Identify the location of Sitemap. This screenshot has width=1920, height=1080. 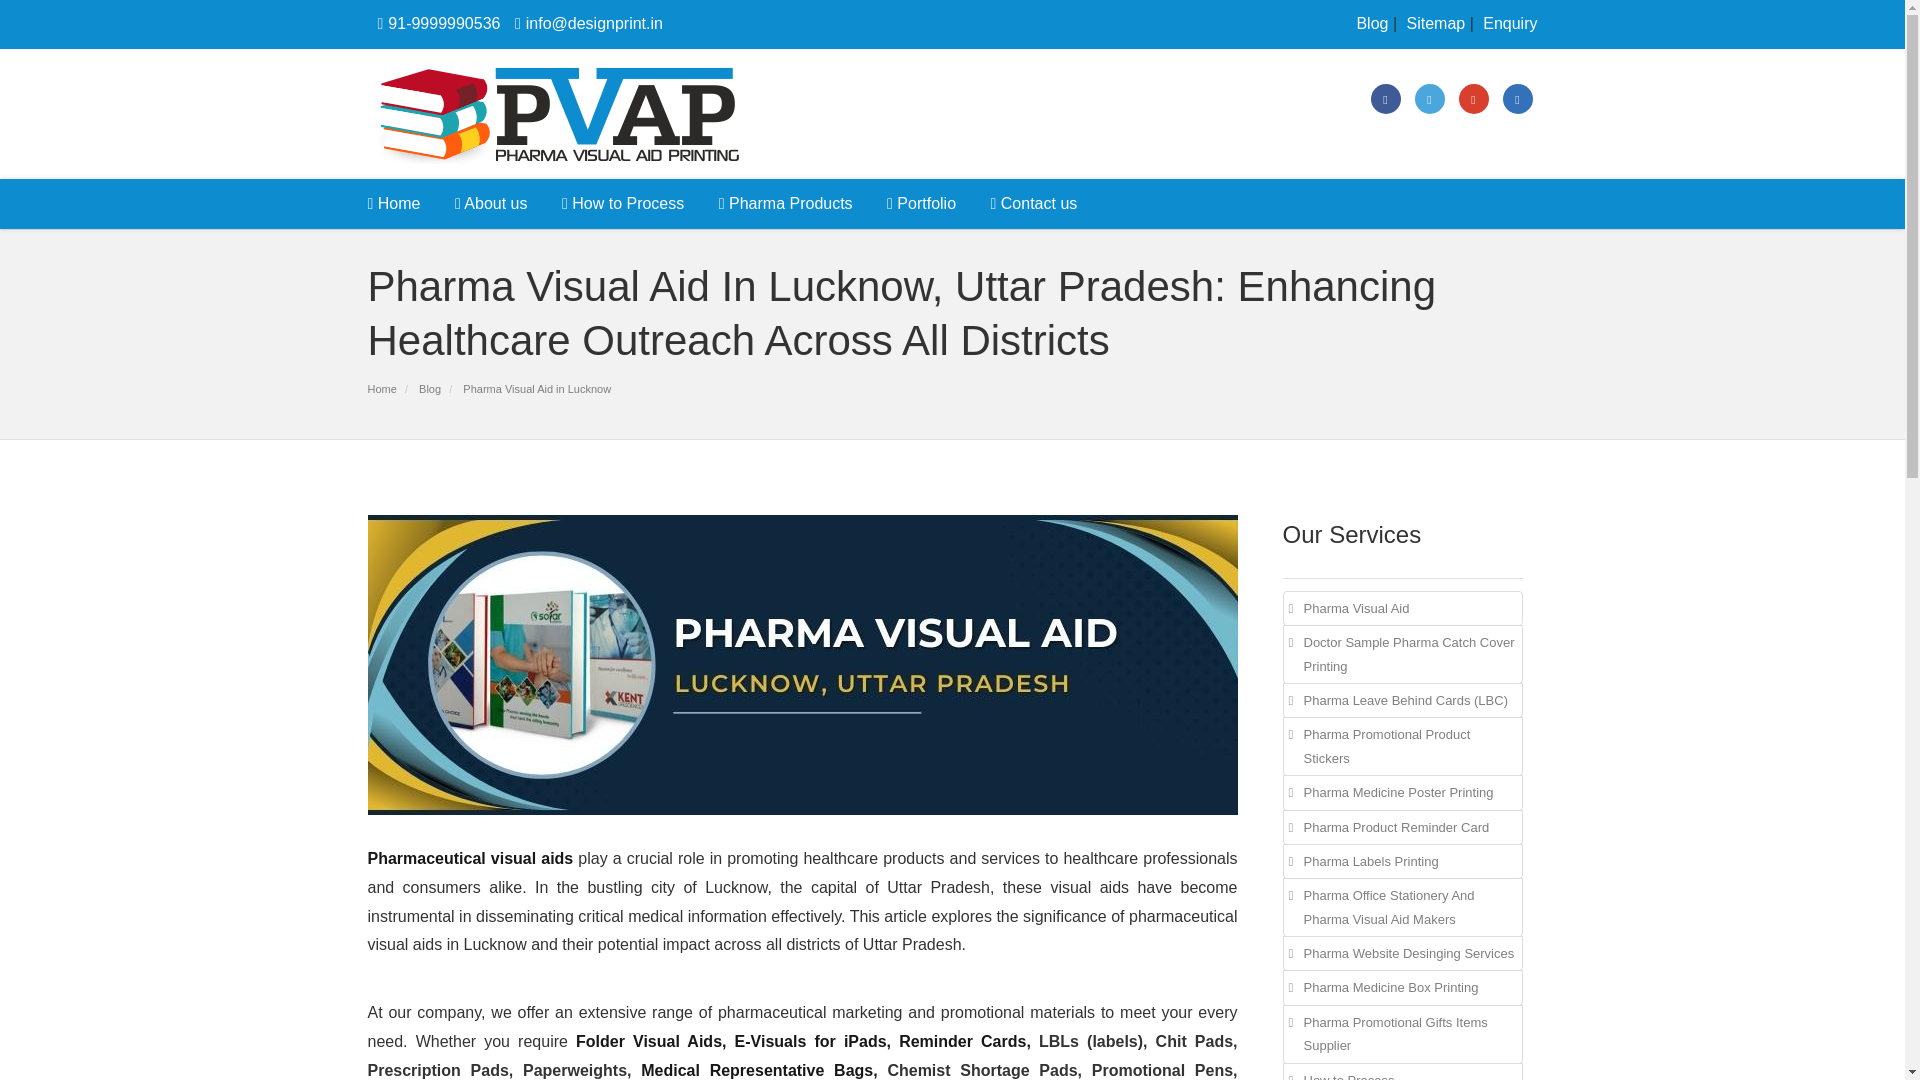
(1434, 24).